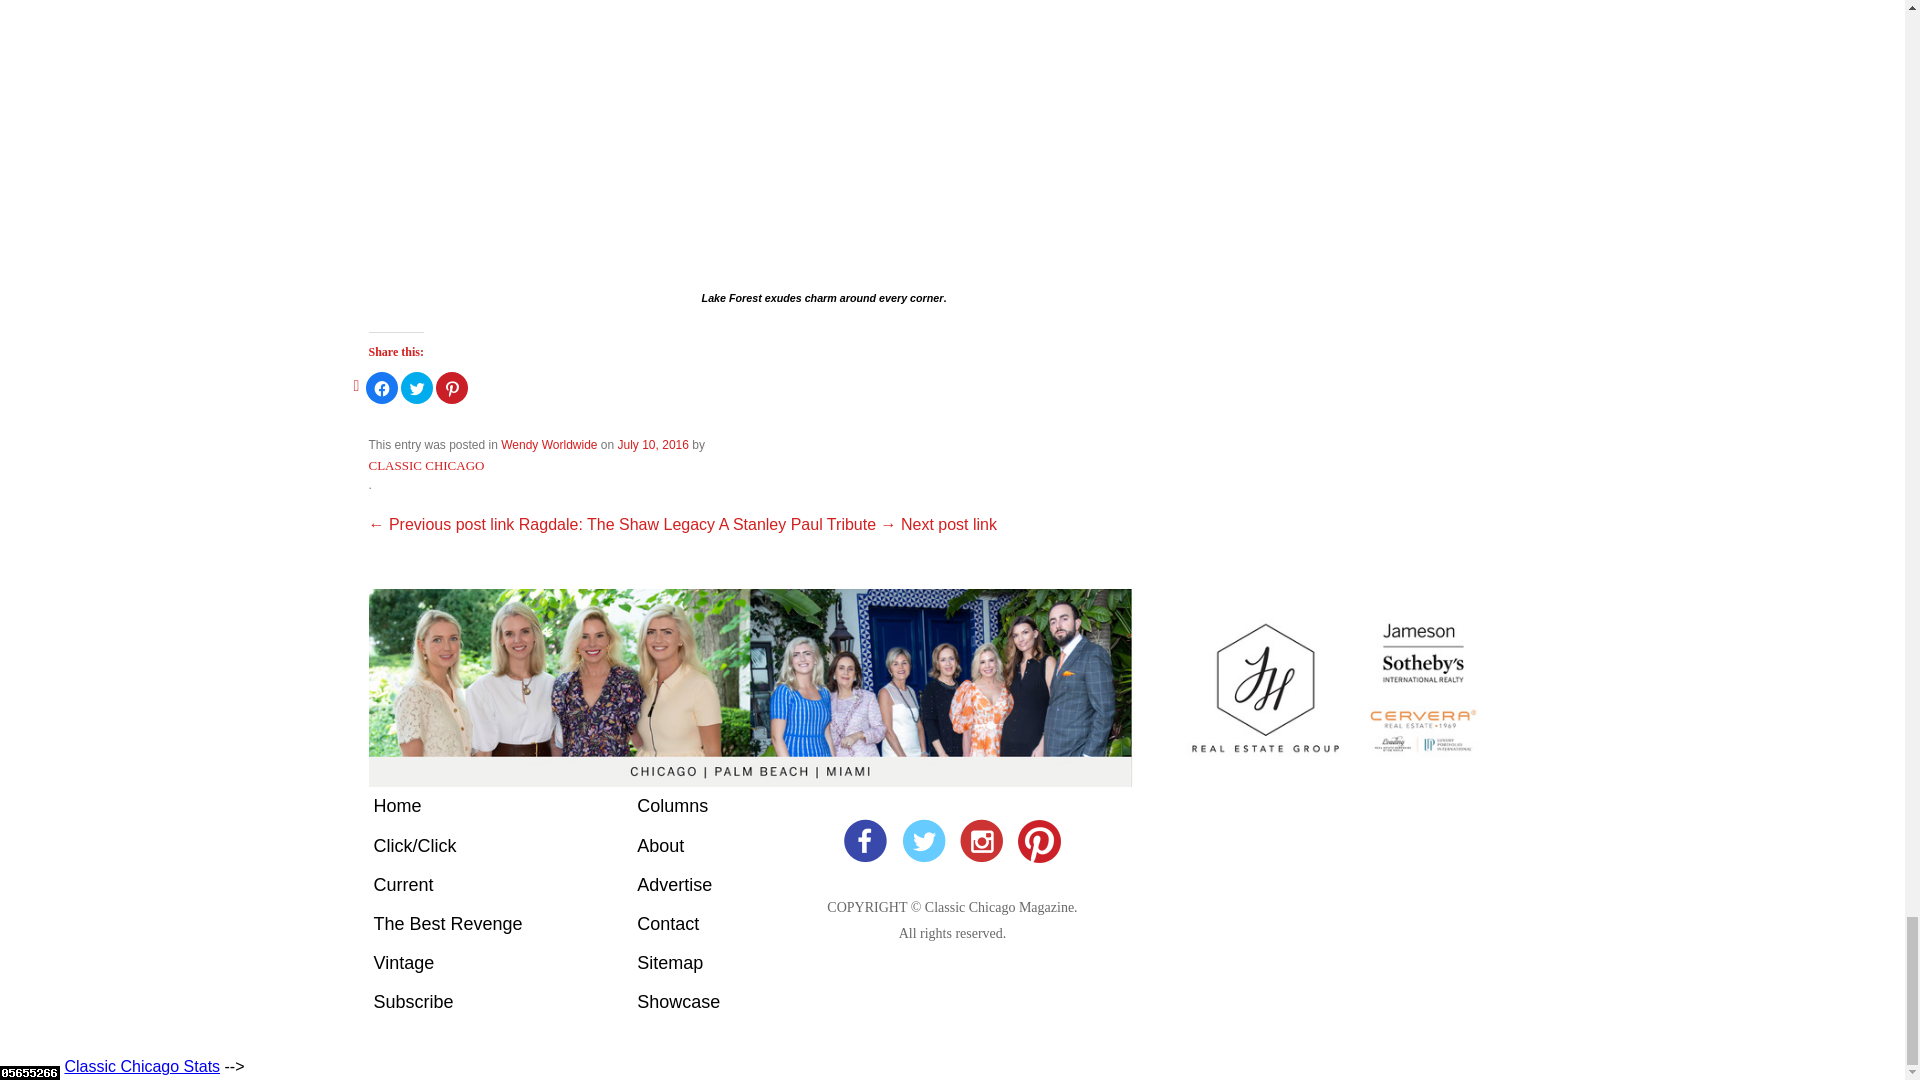 The image size is (1920, 1080). I want to click on View all posts by Classic Chicago, so click(426, 465).